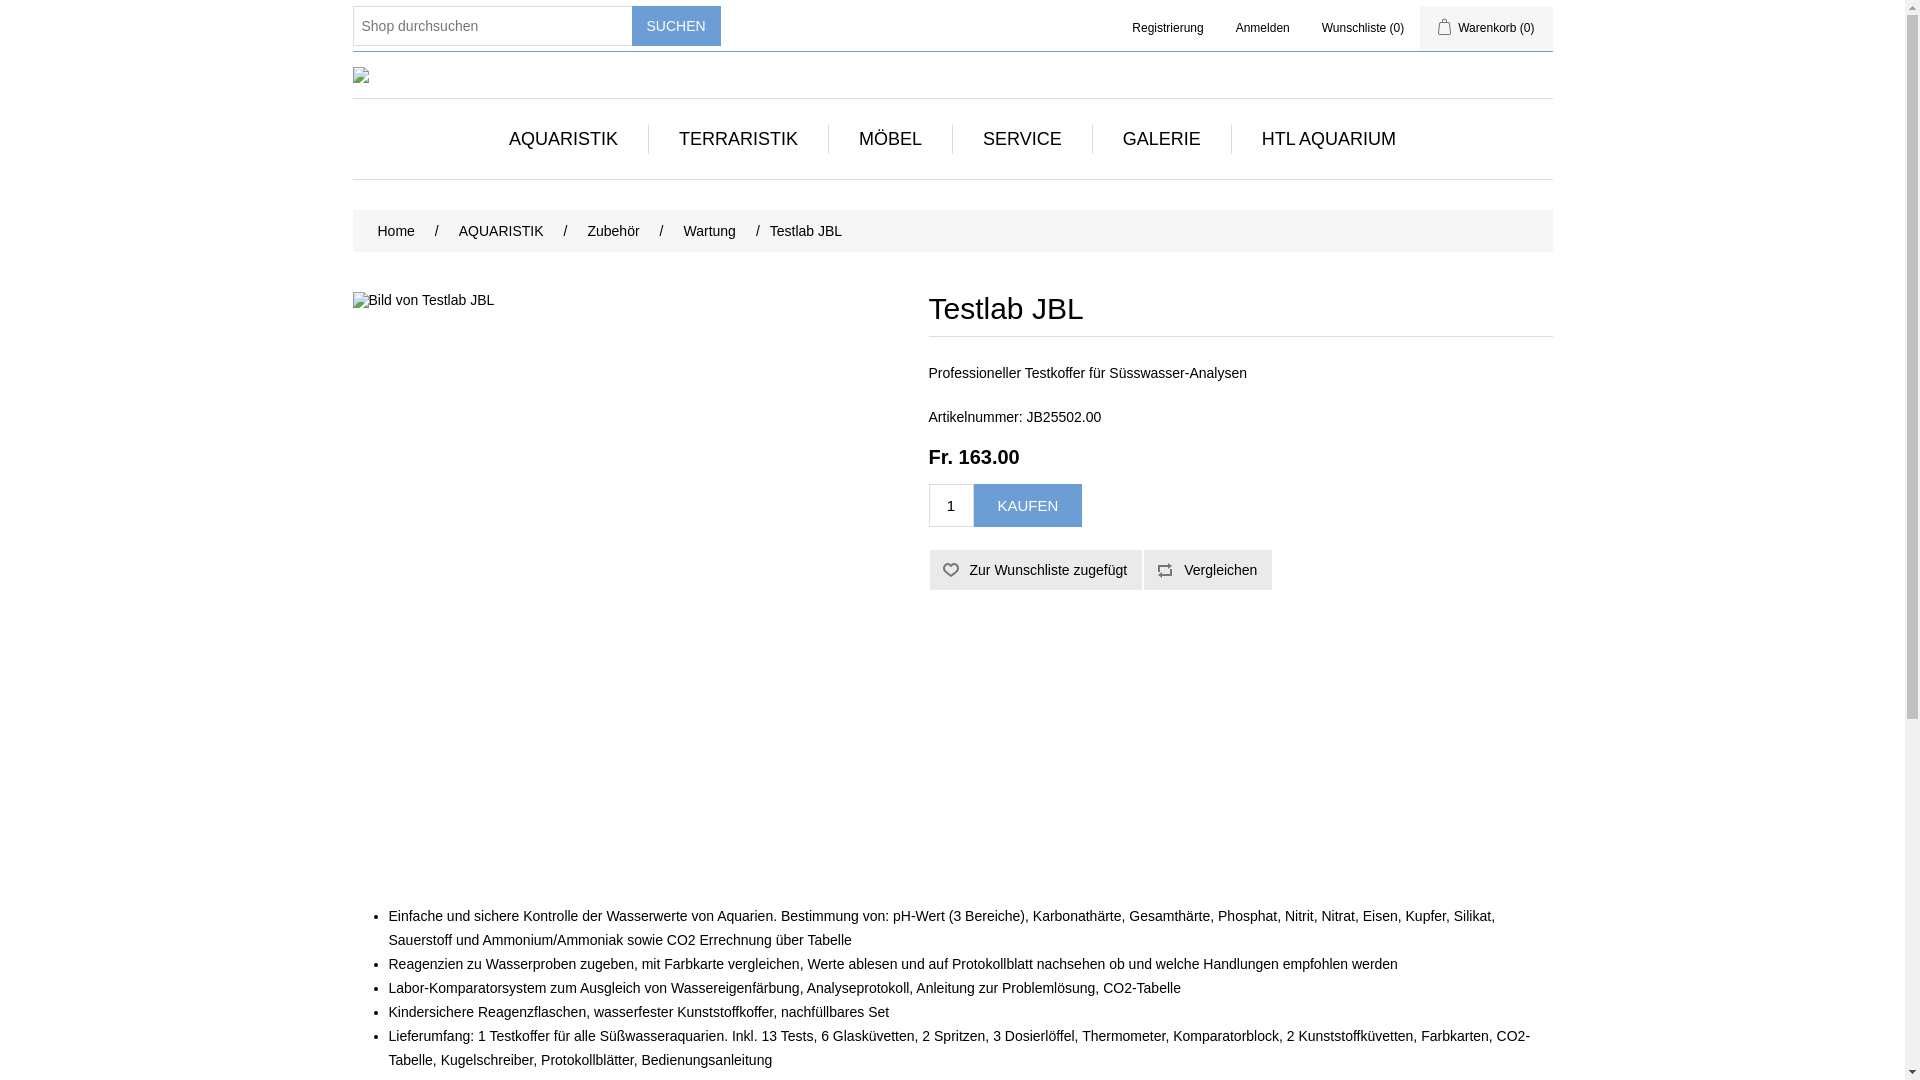 The height and width of the screenshot is (1080, 1920). I want to click on Suchen, so click(676, 26).